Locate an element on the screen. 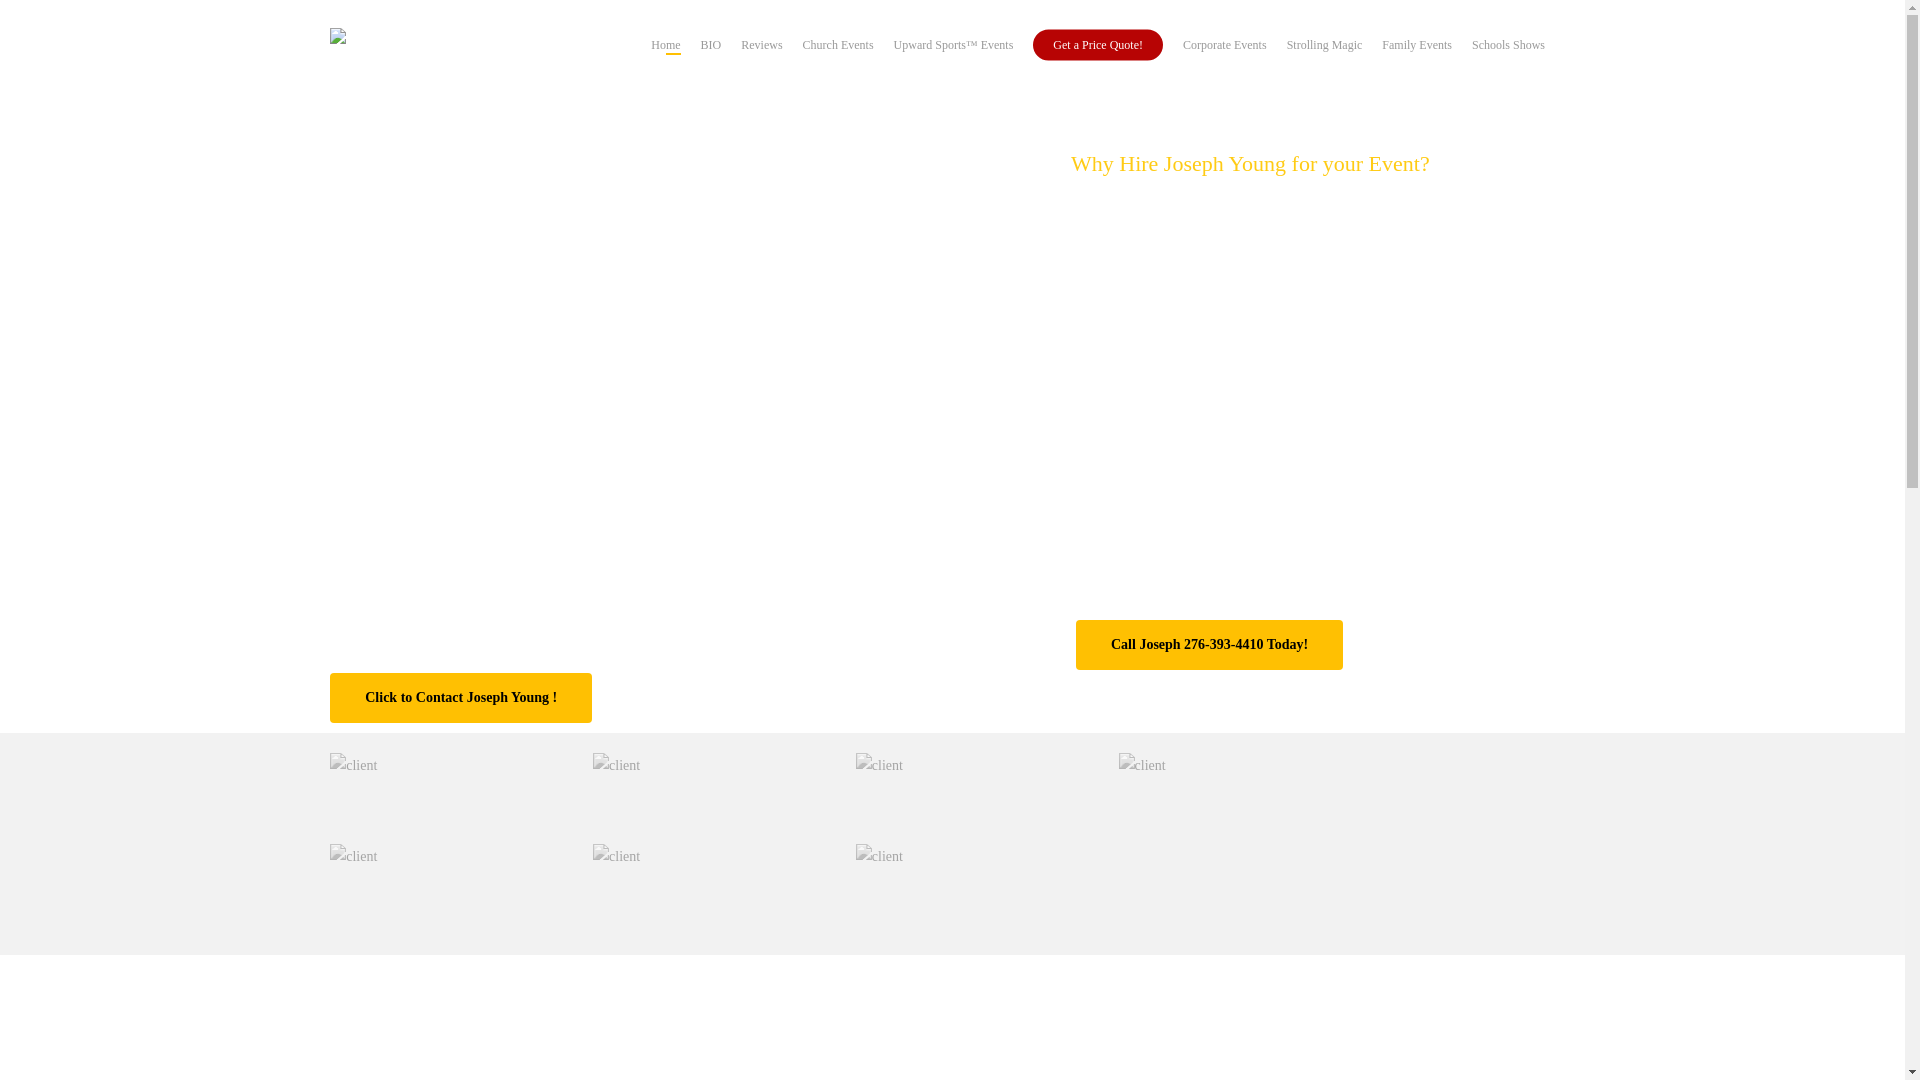 The height and width of the screenshot is (1080, 1920). Home is located at coordinates (664, 44).